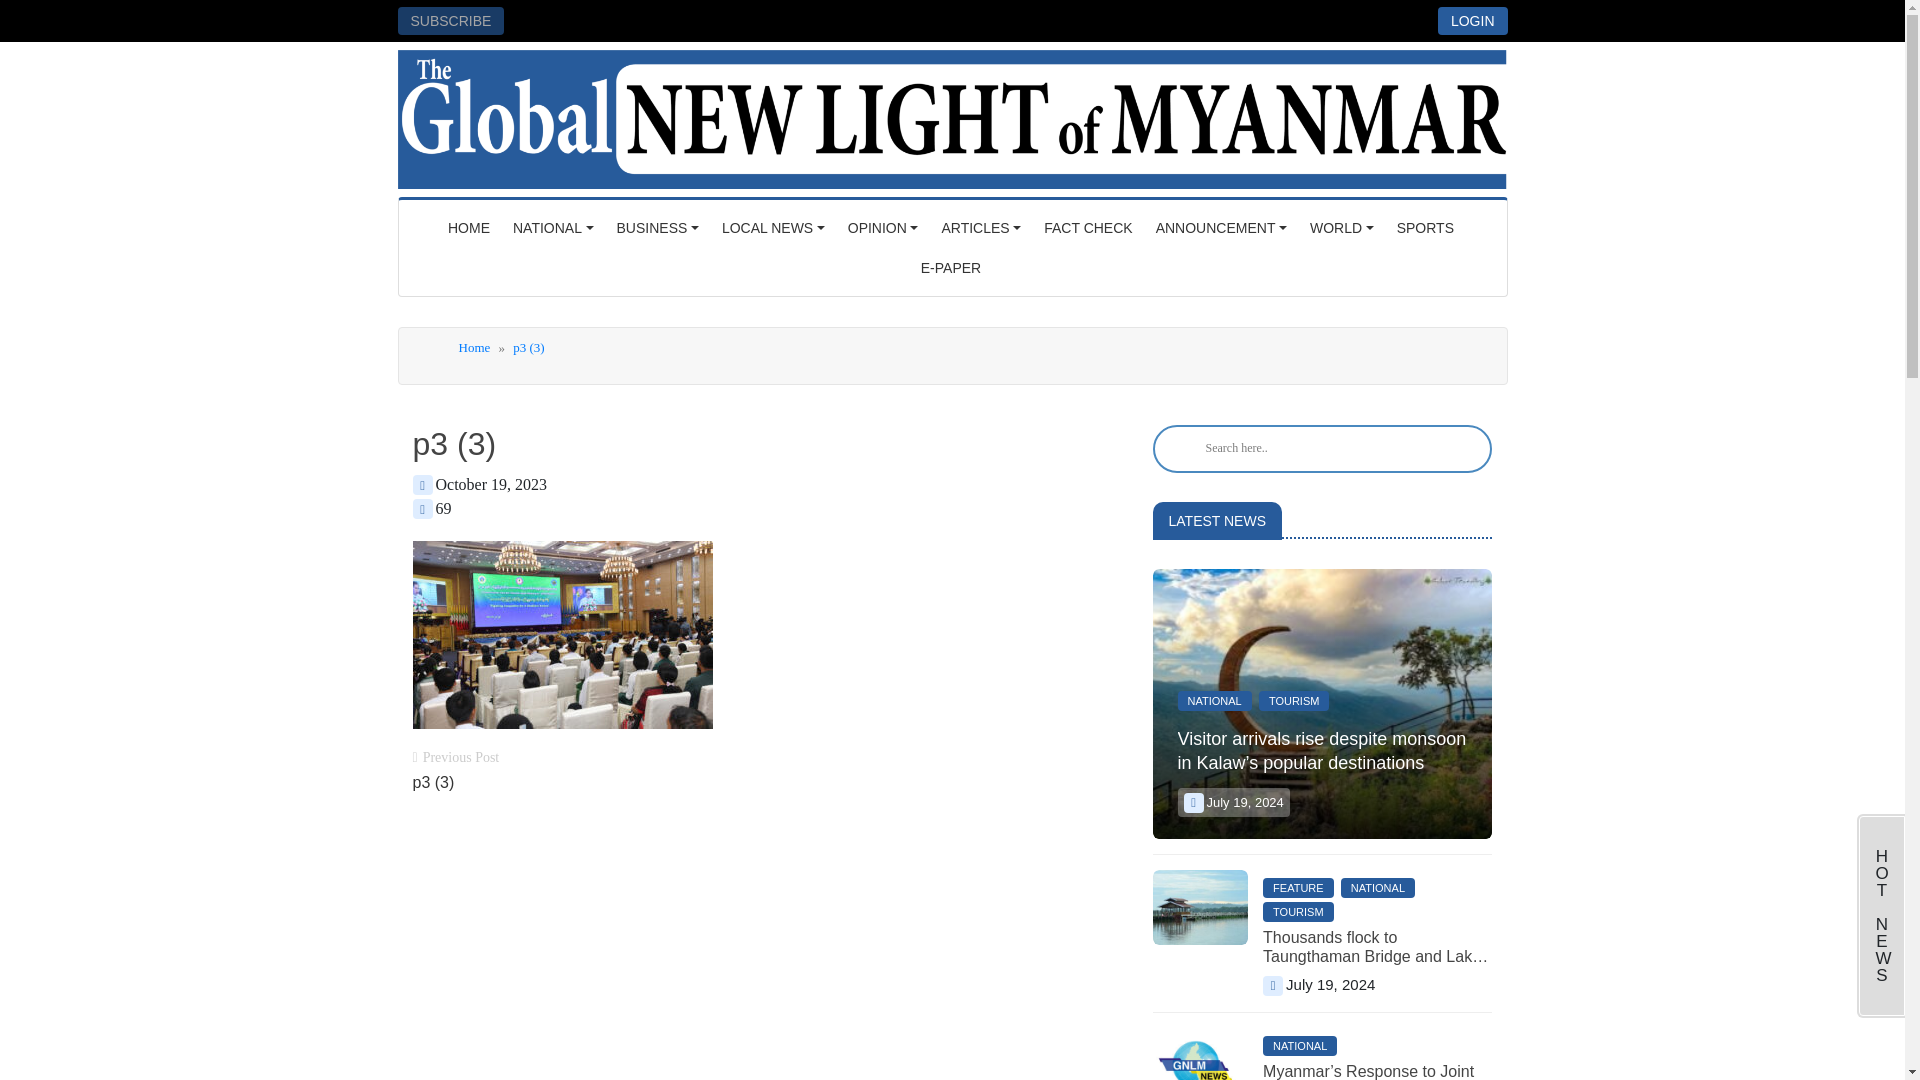 This screenshot has height=1080, width=1920. I want to click on BUSINESS, so click(657, 228).